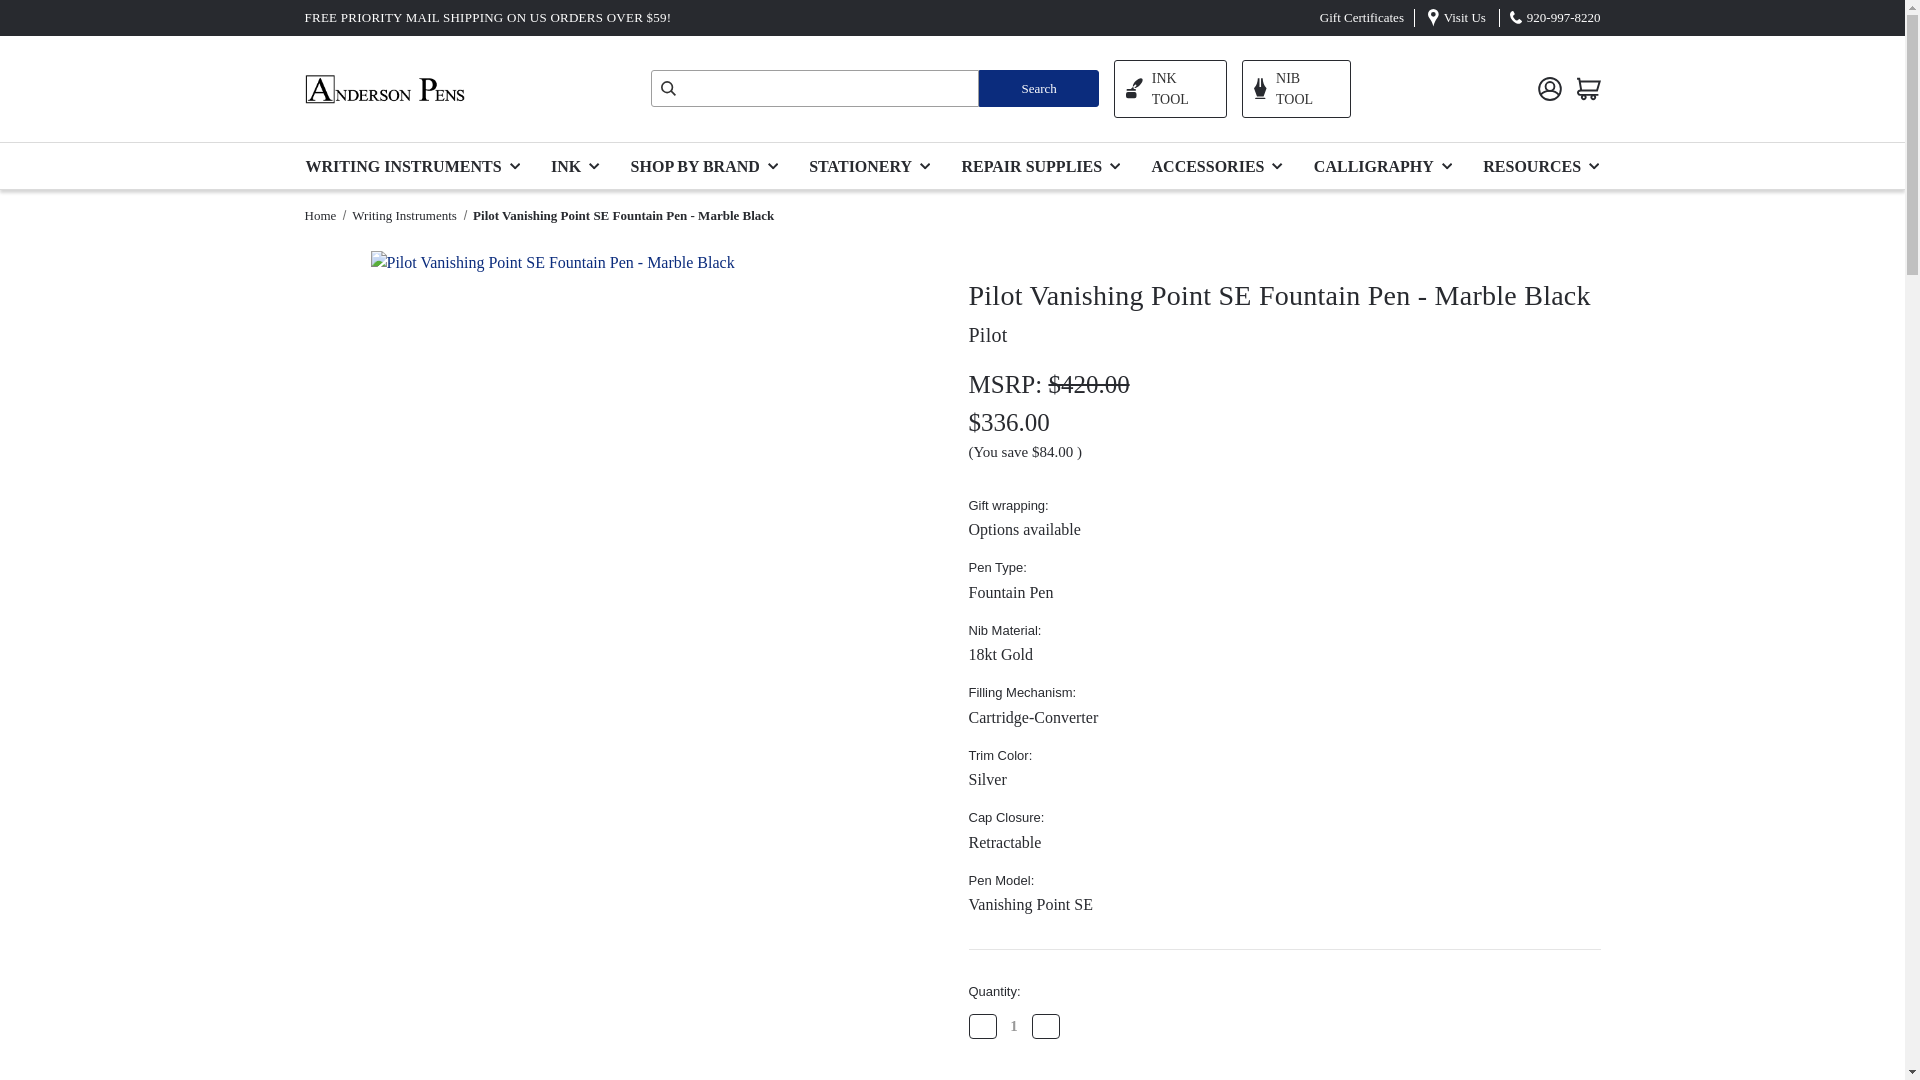 The width and height of the screenshot is (1920, 1080). What do you see at coordinates (709, 164) in the screenshot?
I see `SHOP BY BRAND` at bounding box center [709, 164].